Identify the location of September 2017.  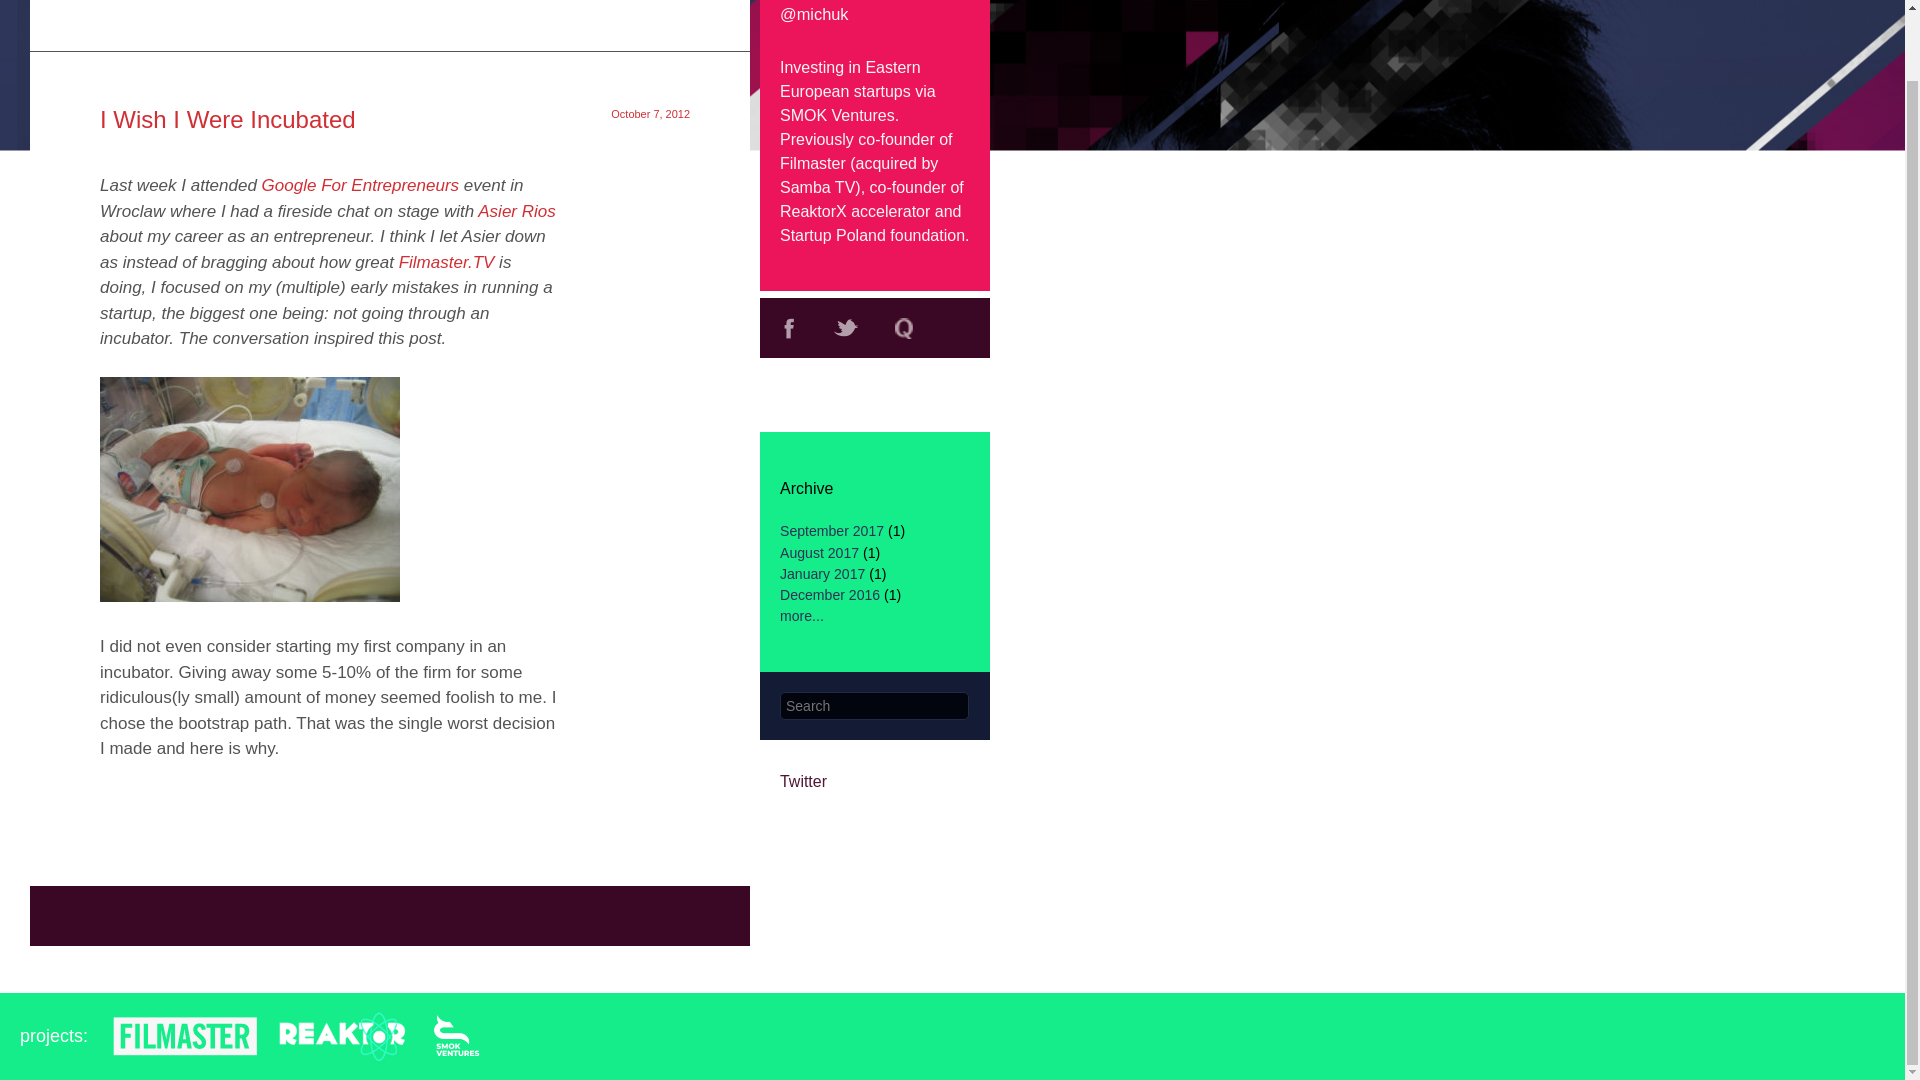
(831, 530).